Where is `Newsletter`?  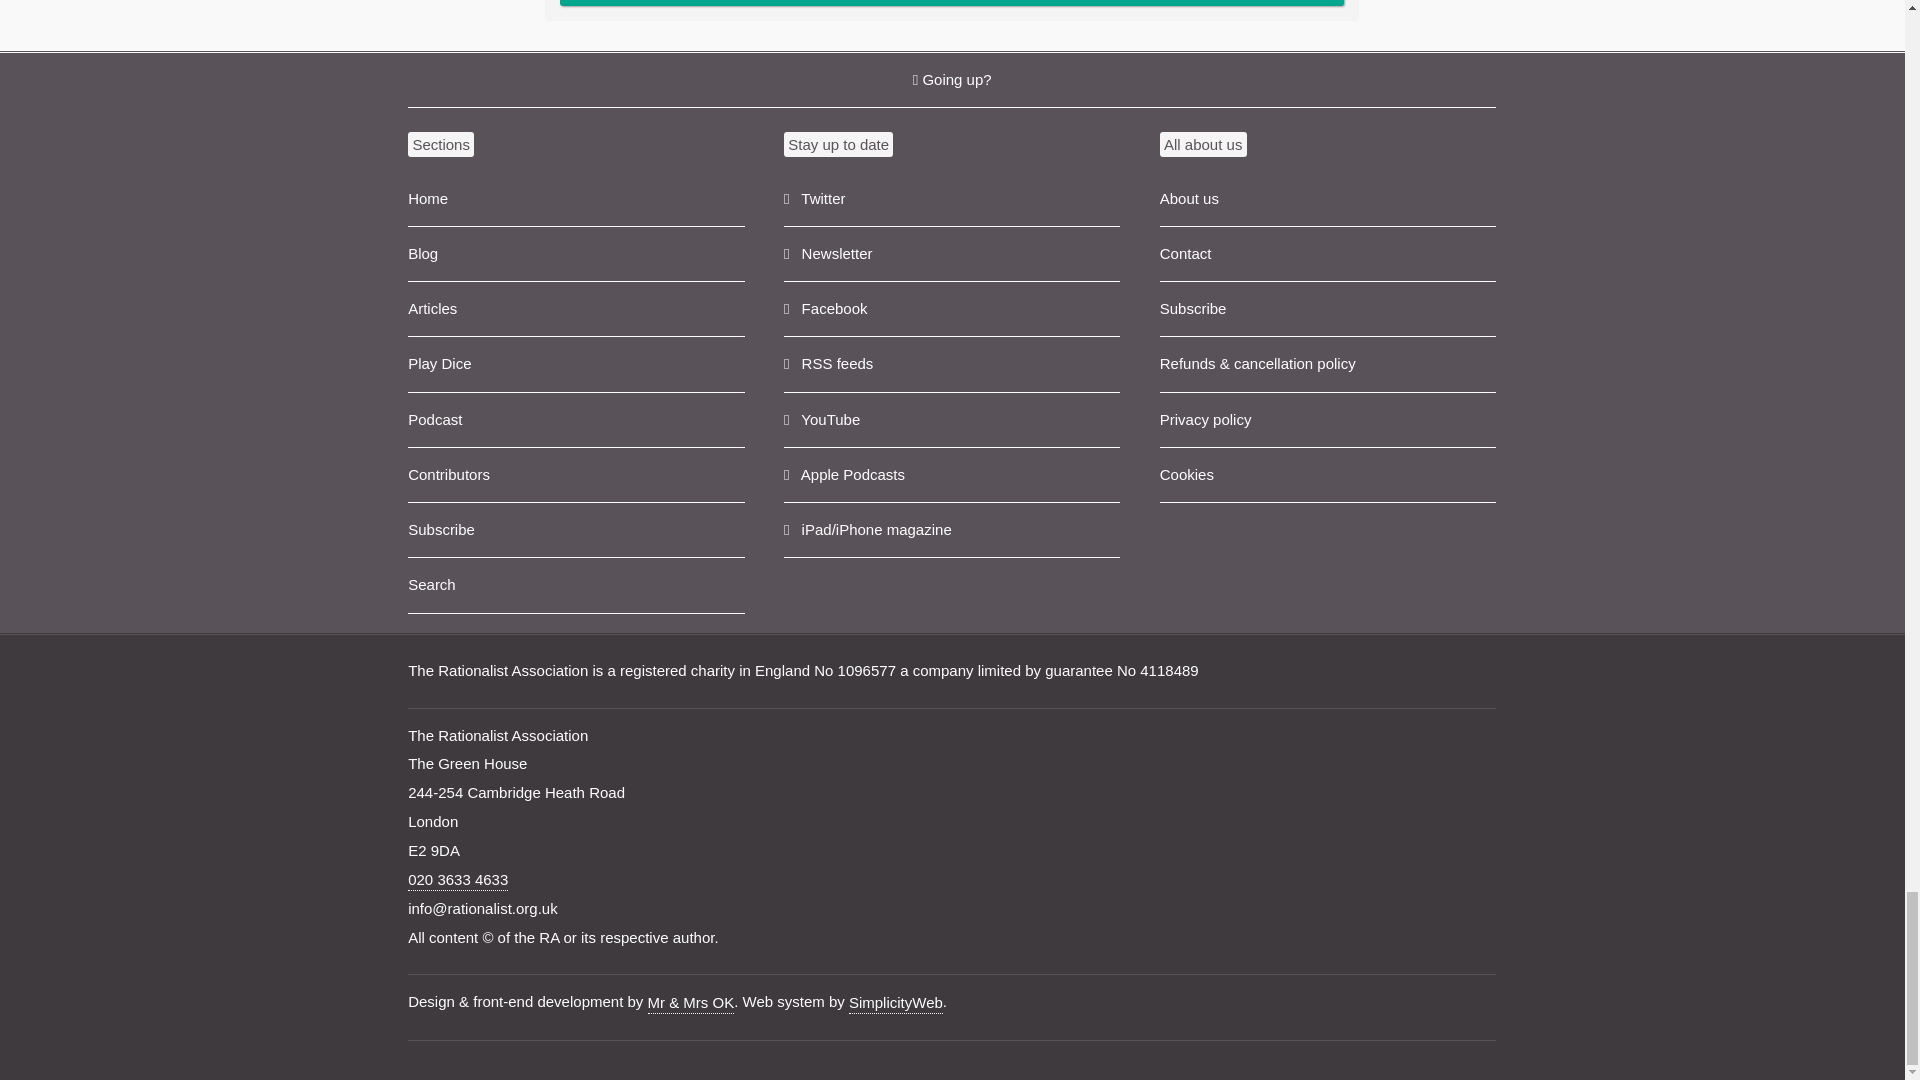
Newsletter is located at coordinates (951, 254).